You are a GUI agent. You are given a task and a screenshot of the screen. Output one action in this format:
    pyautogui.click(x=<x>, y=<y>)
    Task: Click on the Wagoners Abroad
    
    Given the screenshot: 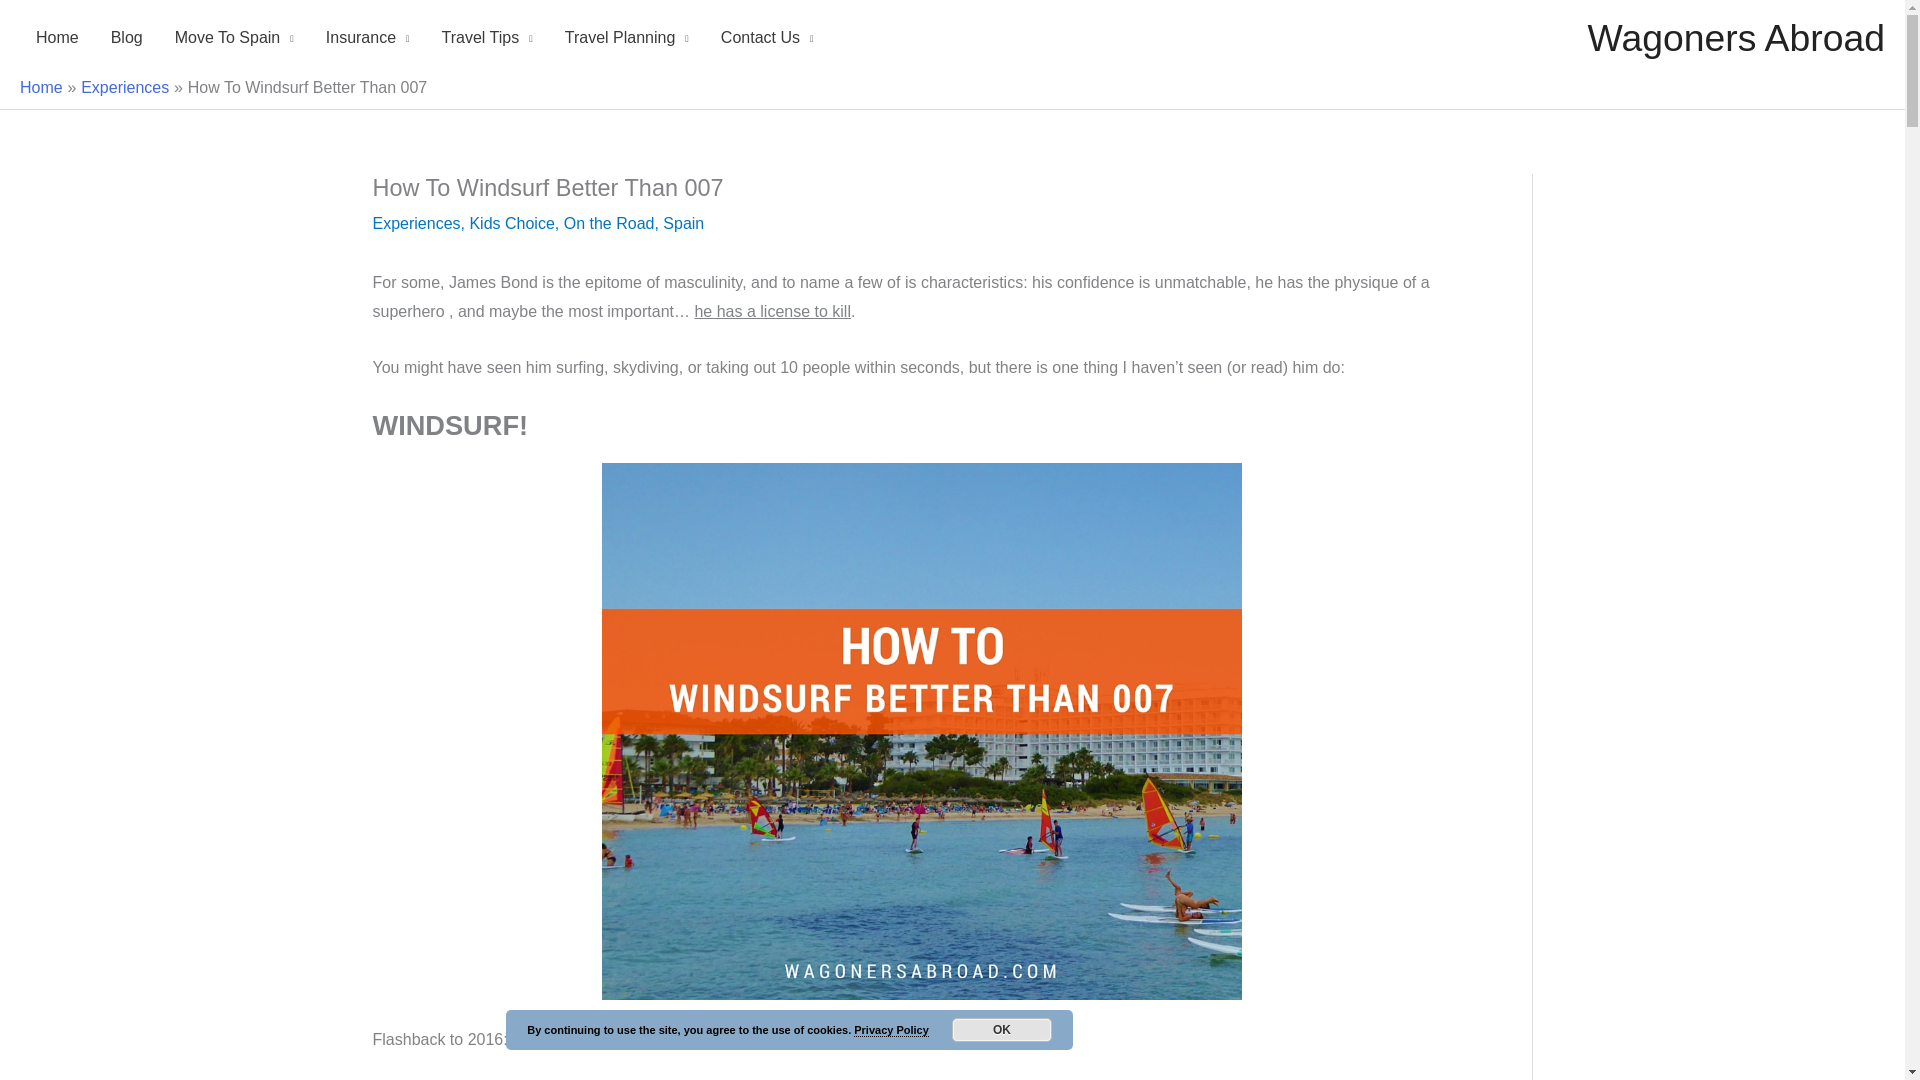 What is the action you would take?
    pyautogui.click(x=1736, y=38)
    